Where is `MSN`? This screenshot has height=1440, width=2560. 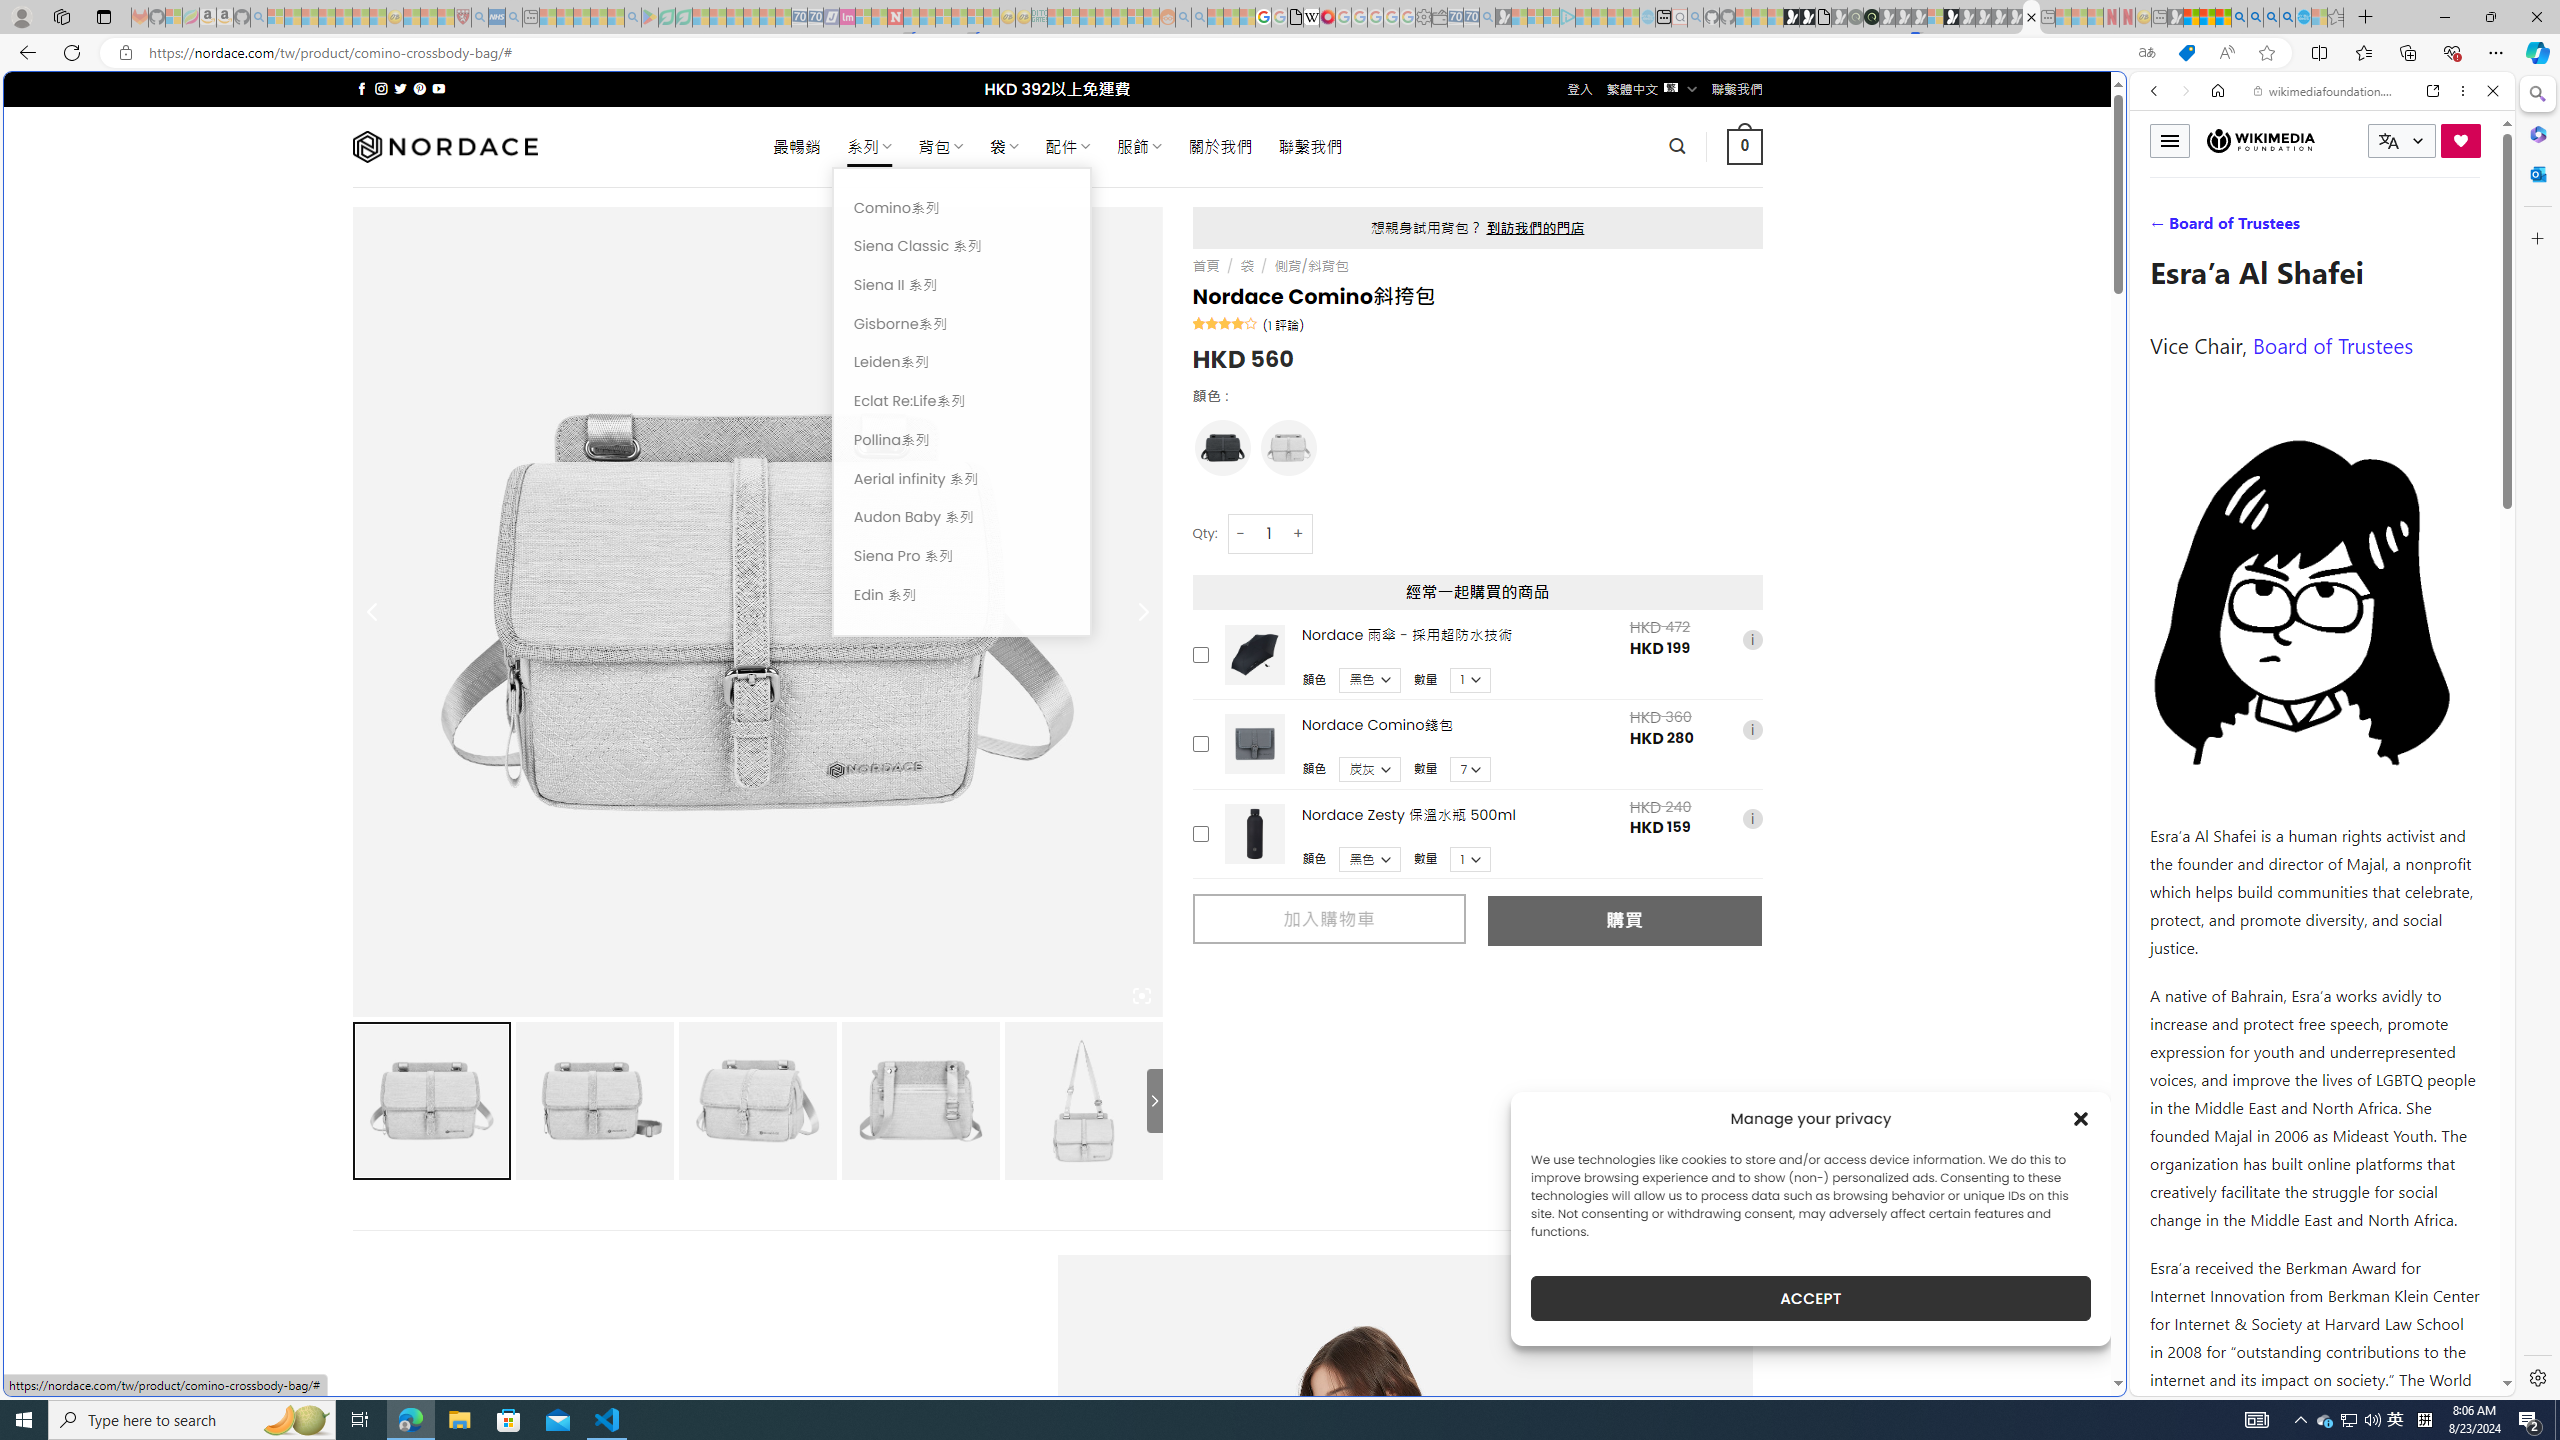 MSN is located at coordinates (1966, 944).